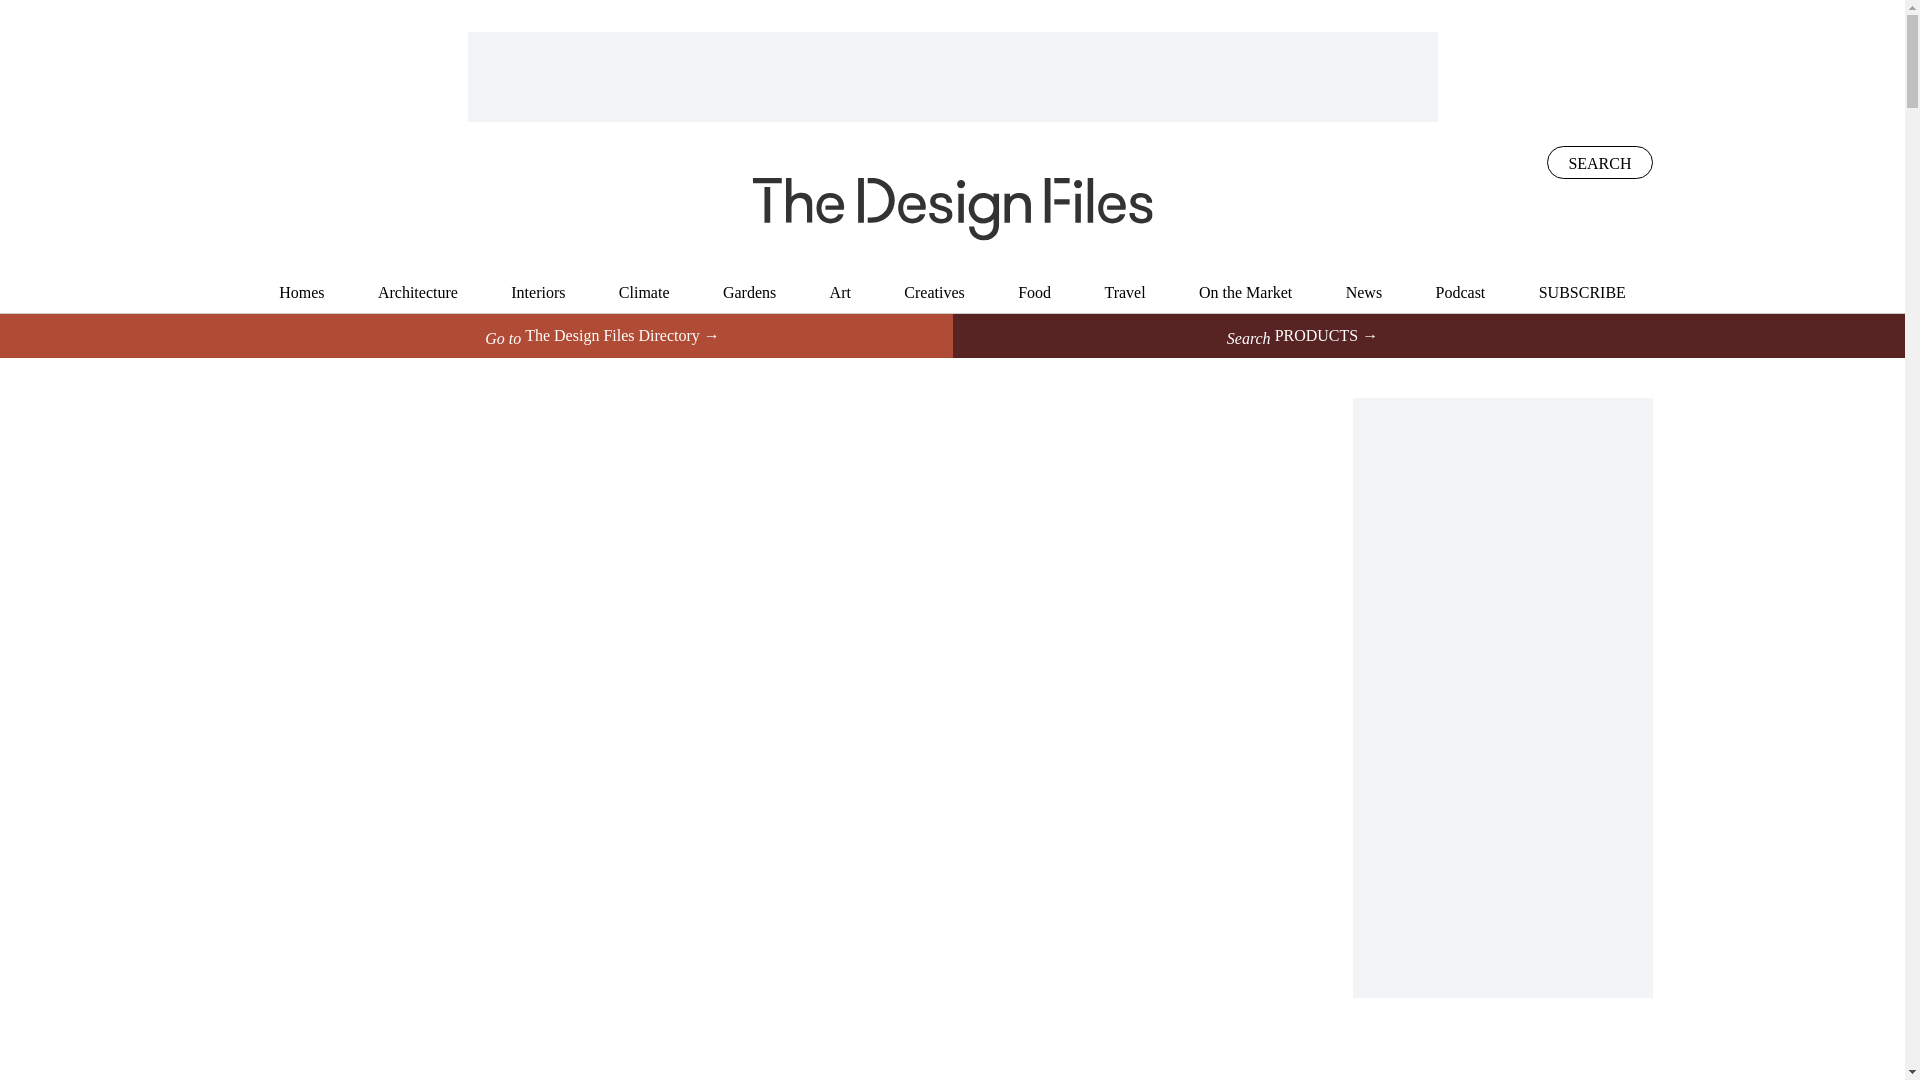 This screenshot has width=1920, height=1080. What do you see at coordinates (1034, 292) in the screenshot?
I see `Food` at bounding box center [1034, 292].